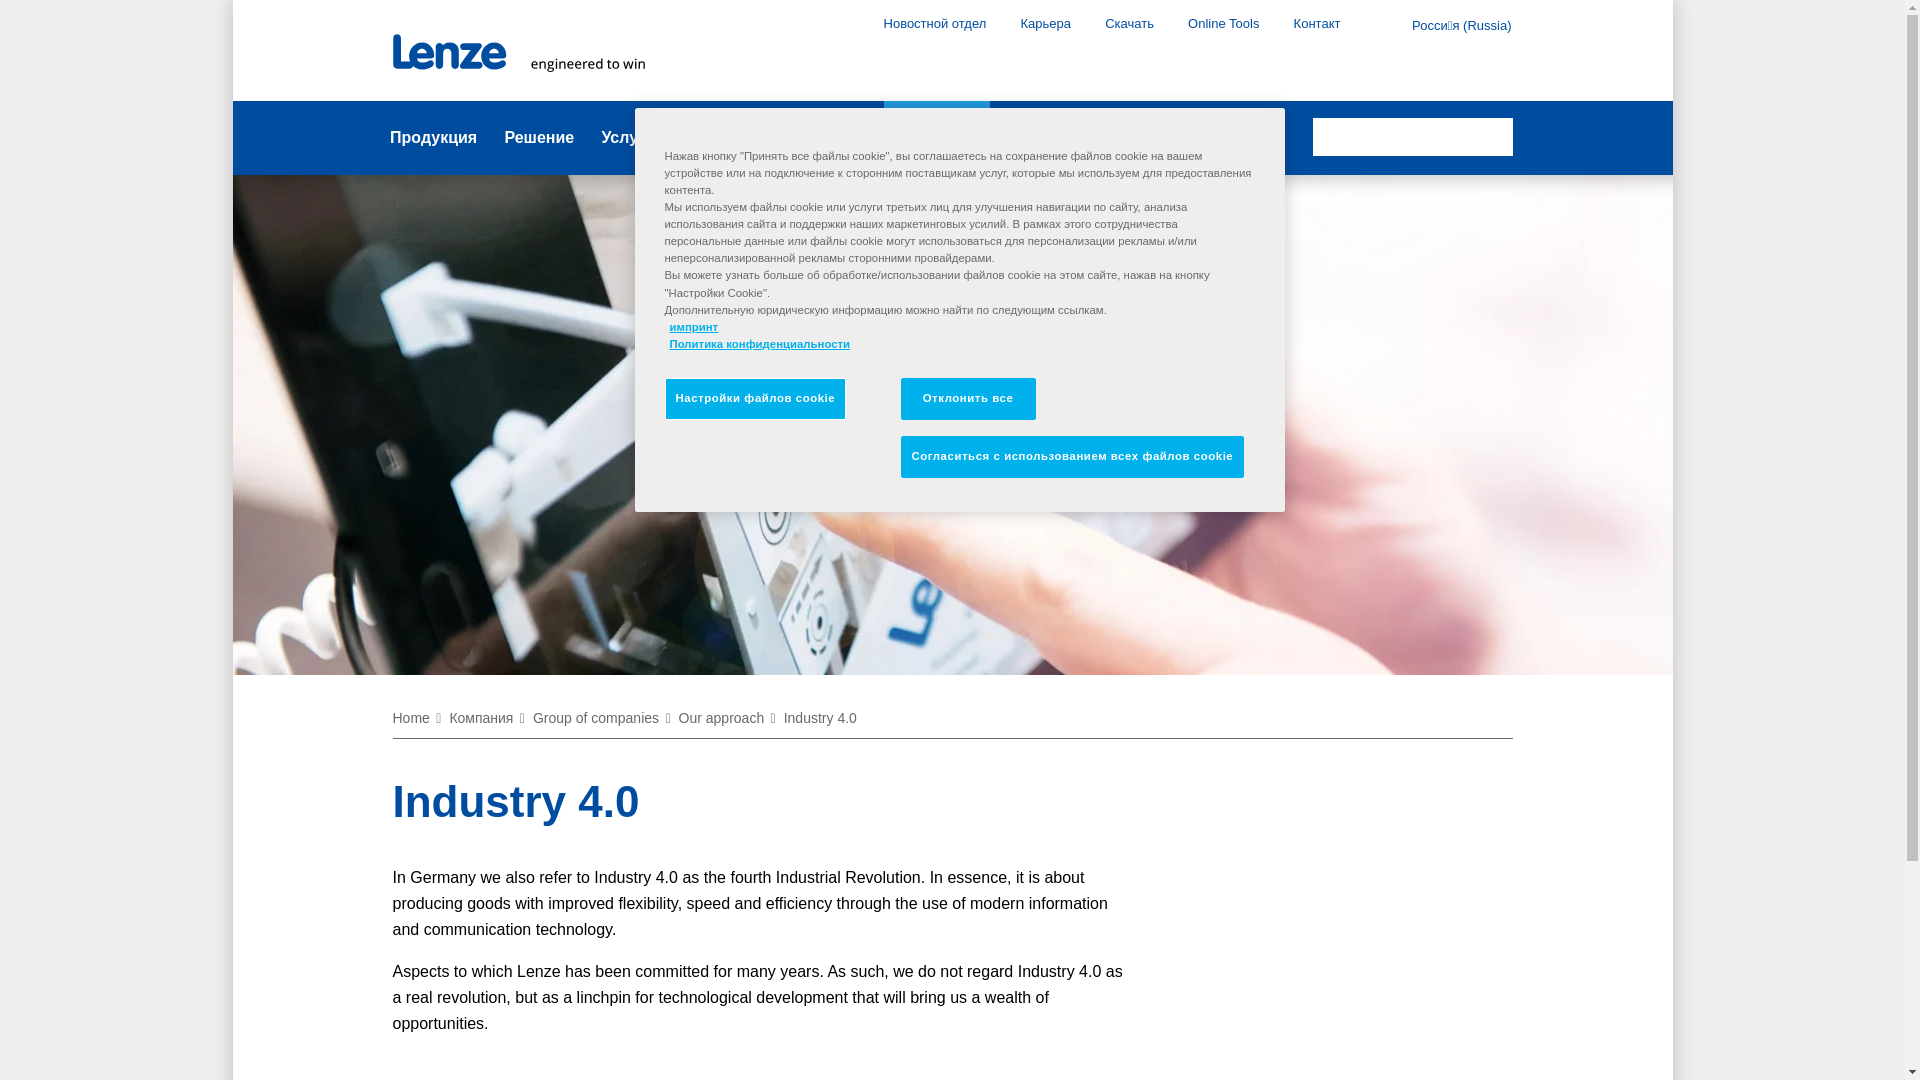 The image size is (1920, 1080). What do you see at coordinates (1224, 23) in the screenshot?
I see `Online Tools` at bounding box center [1224, 23].